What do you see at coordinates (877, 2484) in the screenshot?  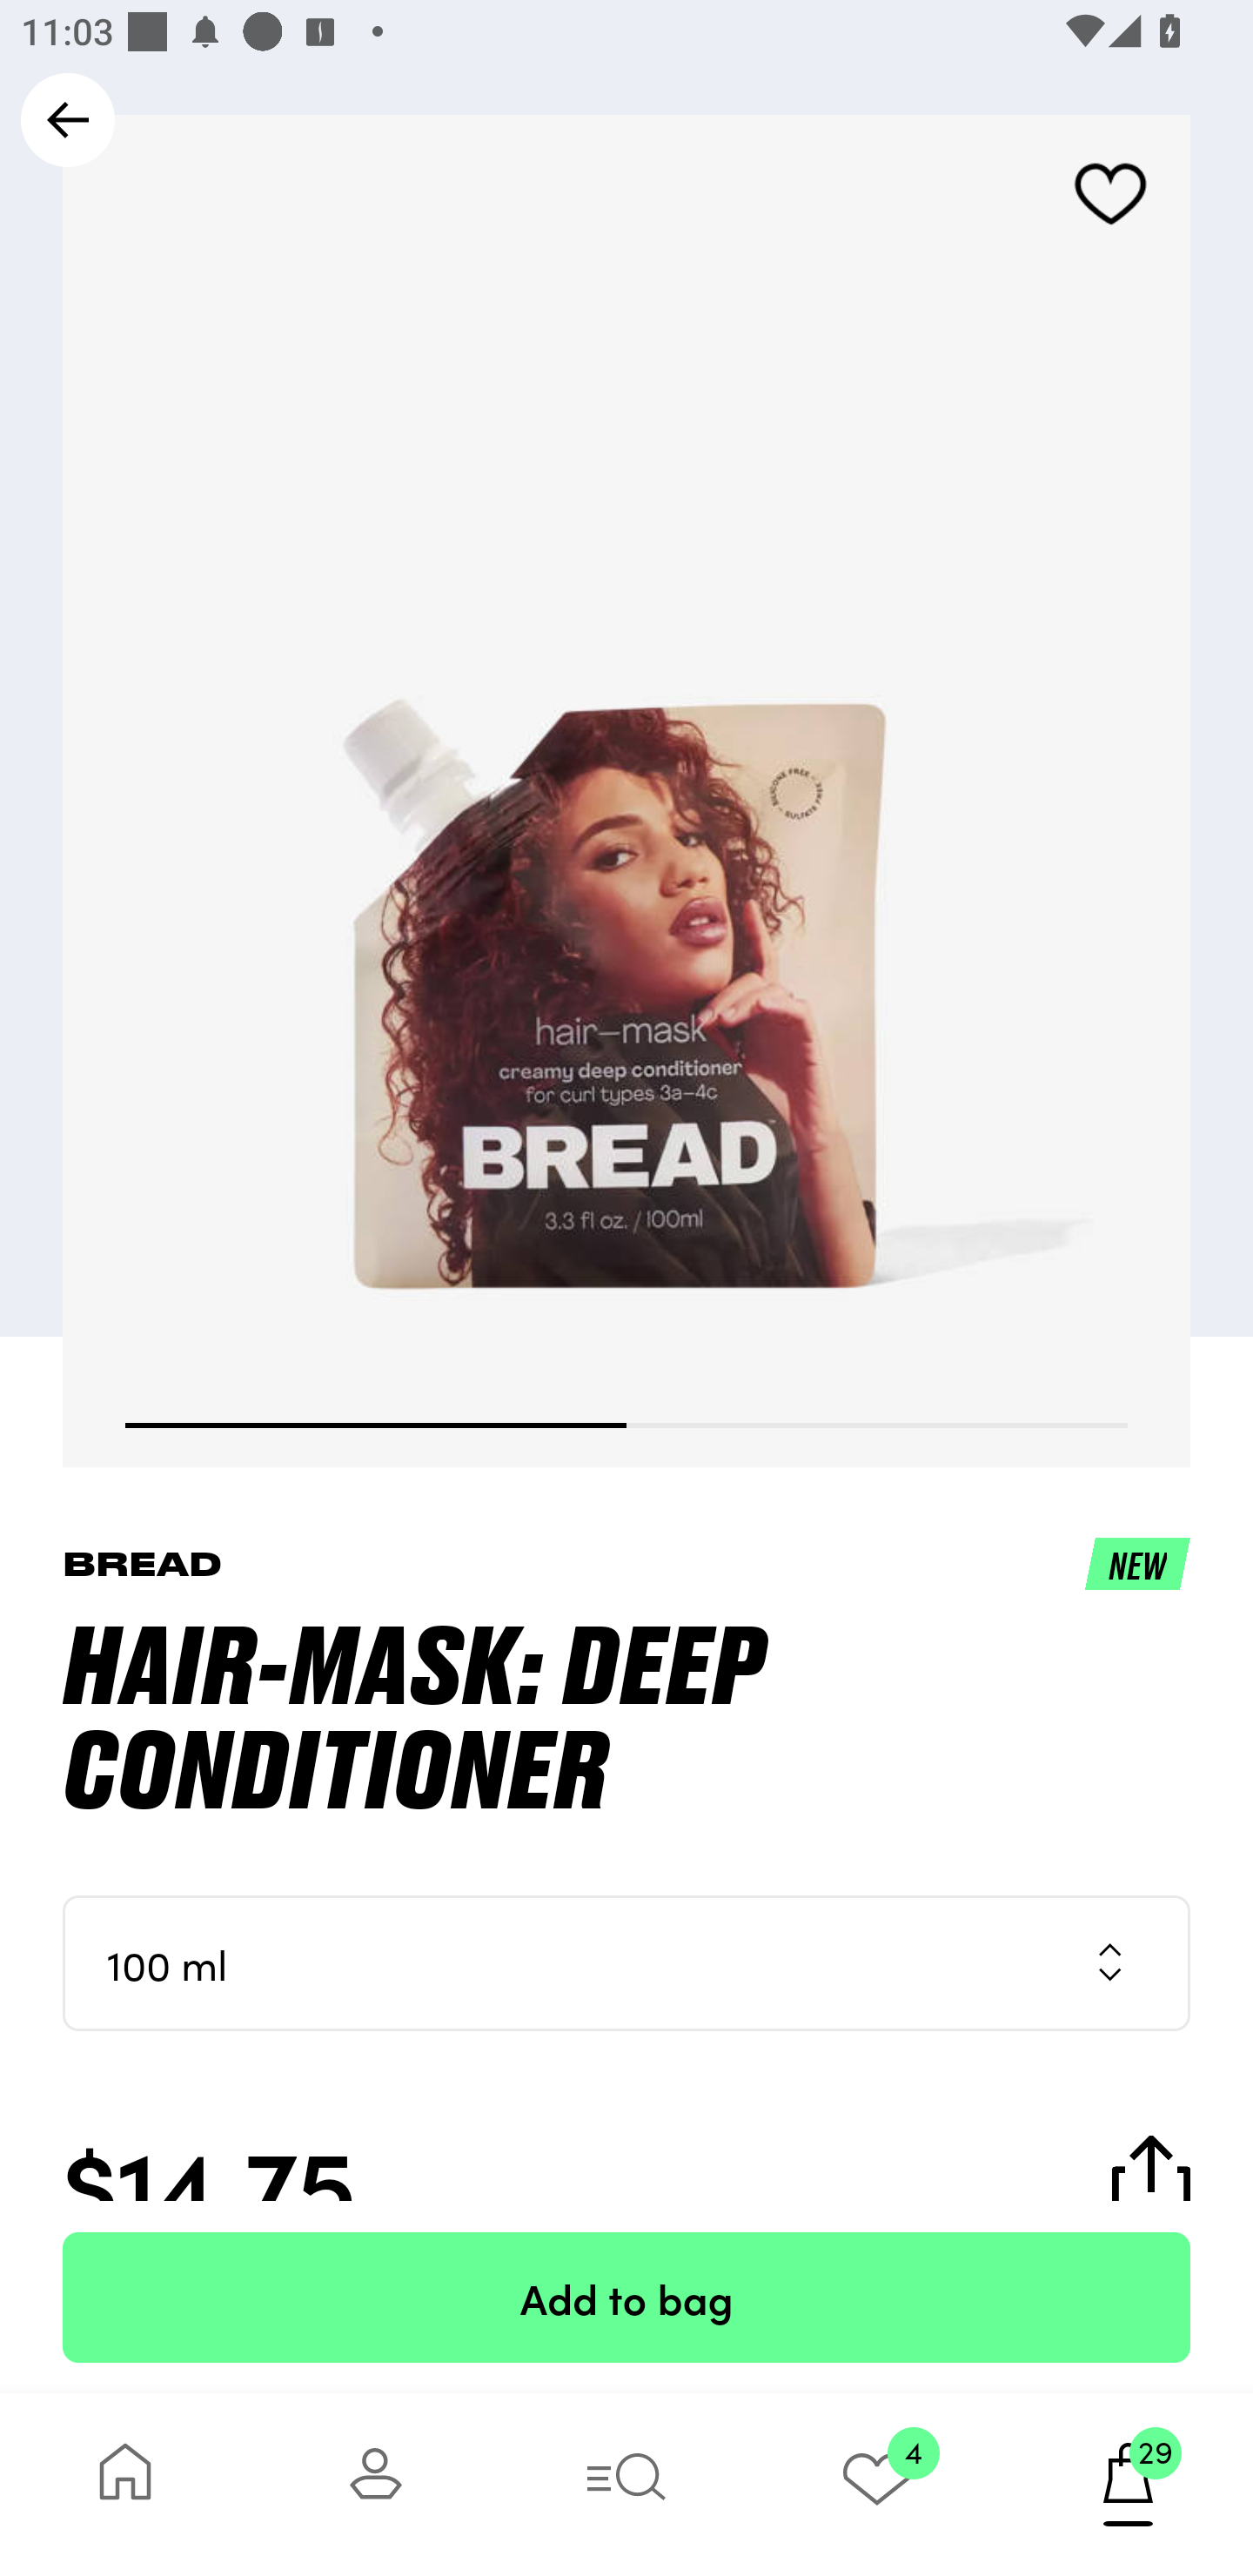 I see `4` at bounding box center [877, 2484].